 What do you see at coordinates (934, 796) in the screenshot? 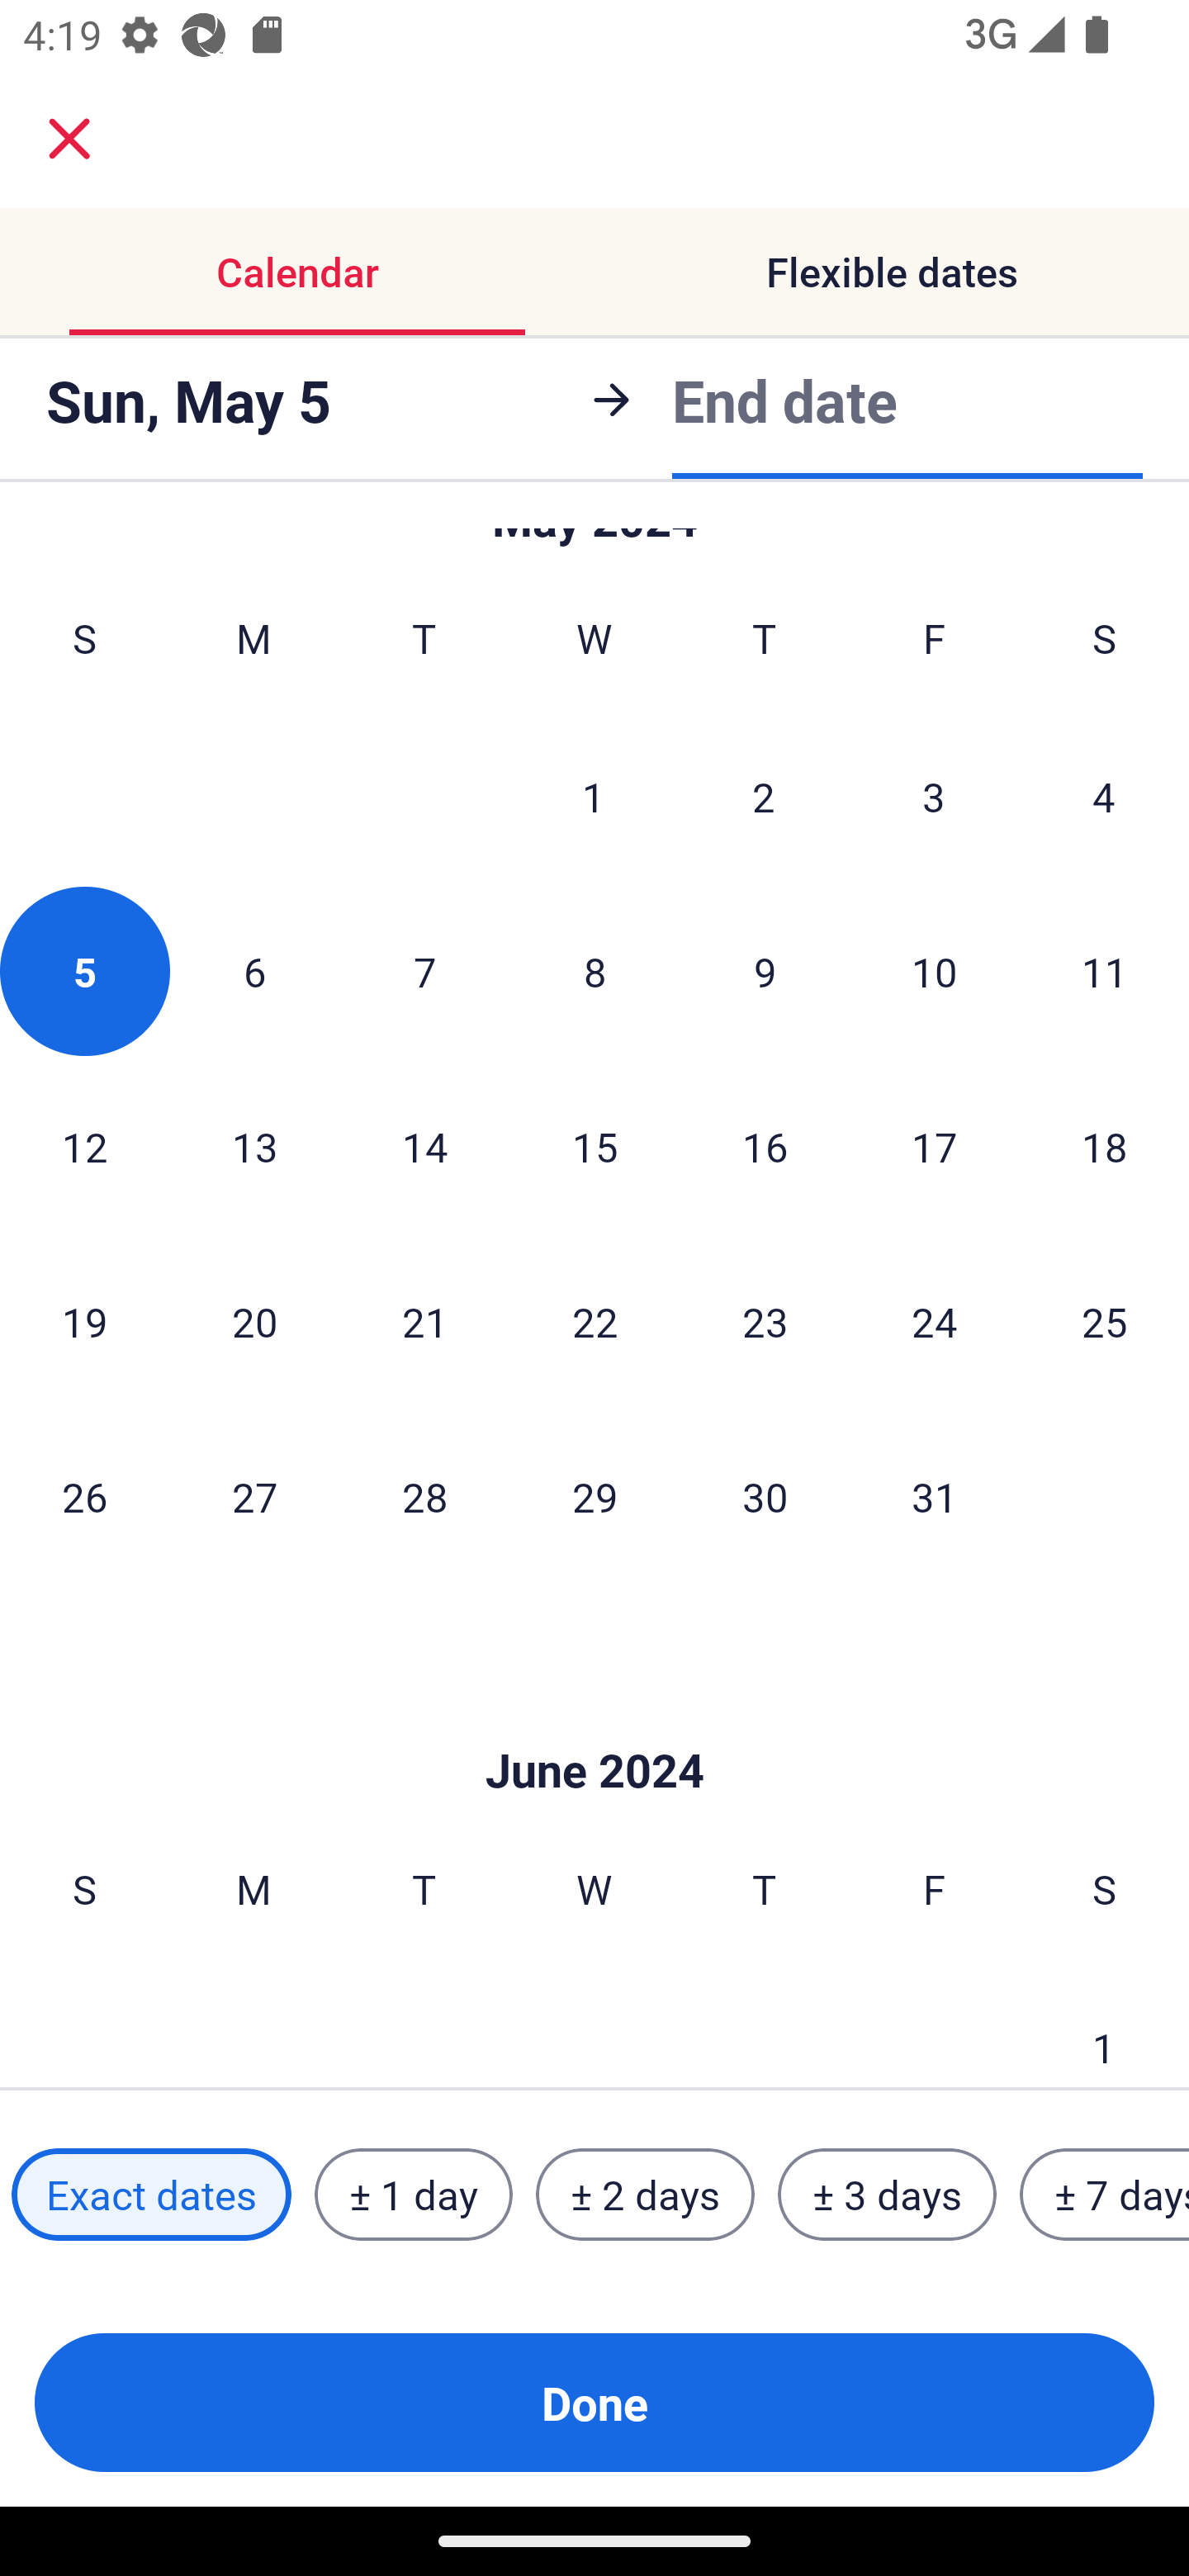
I see `3 Friday, May 3, 2024` at bounding box center [934, 796].